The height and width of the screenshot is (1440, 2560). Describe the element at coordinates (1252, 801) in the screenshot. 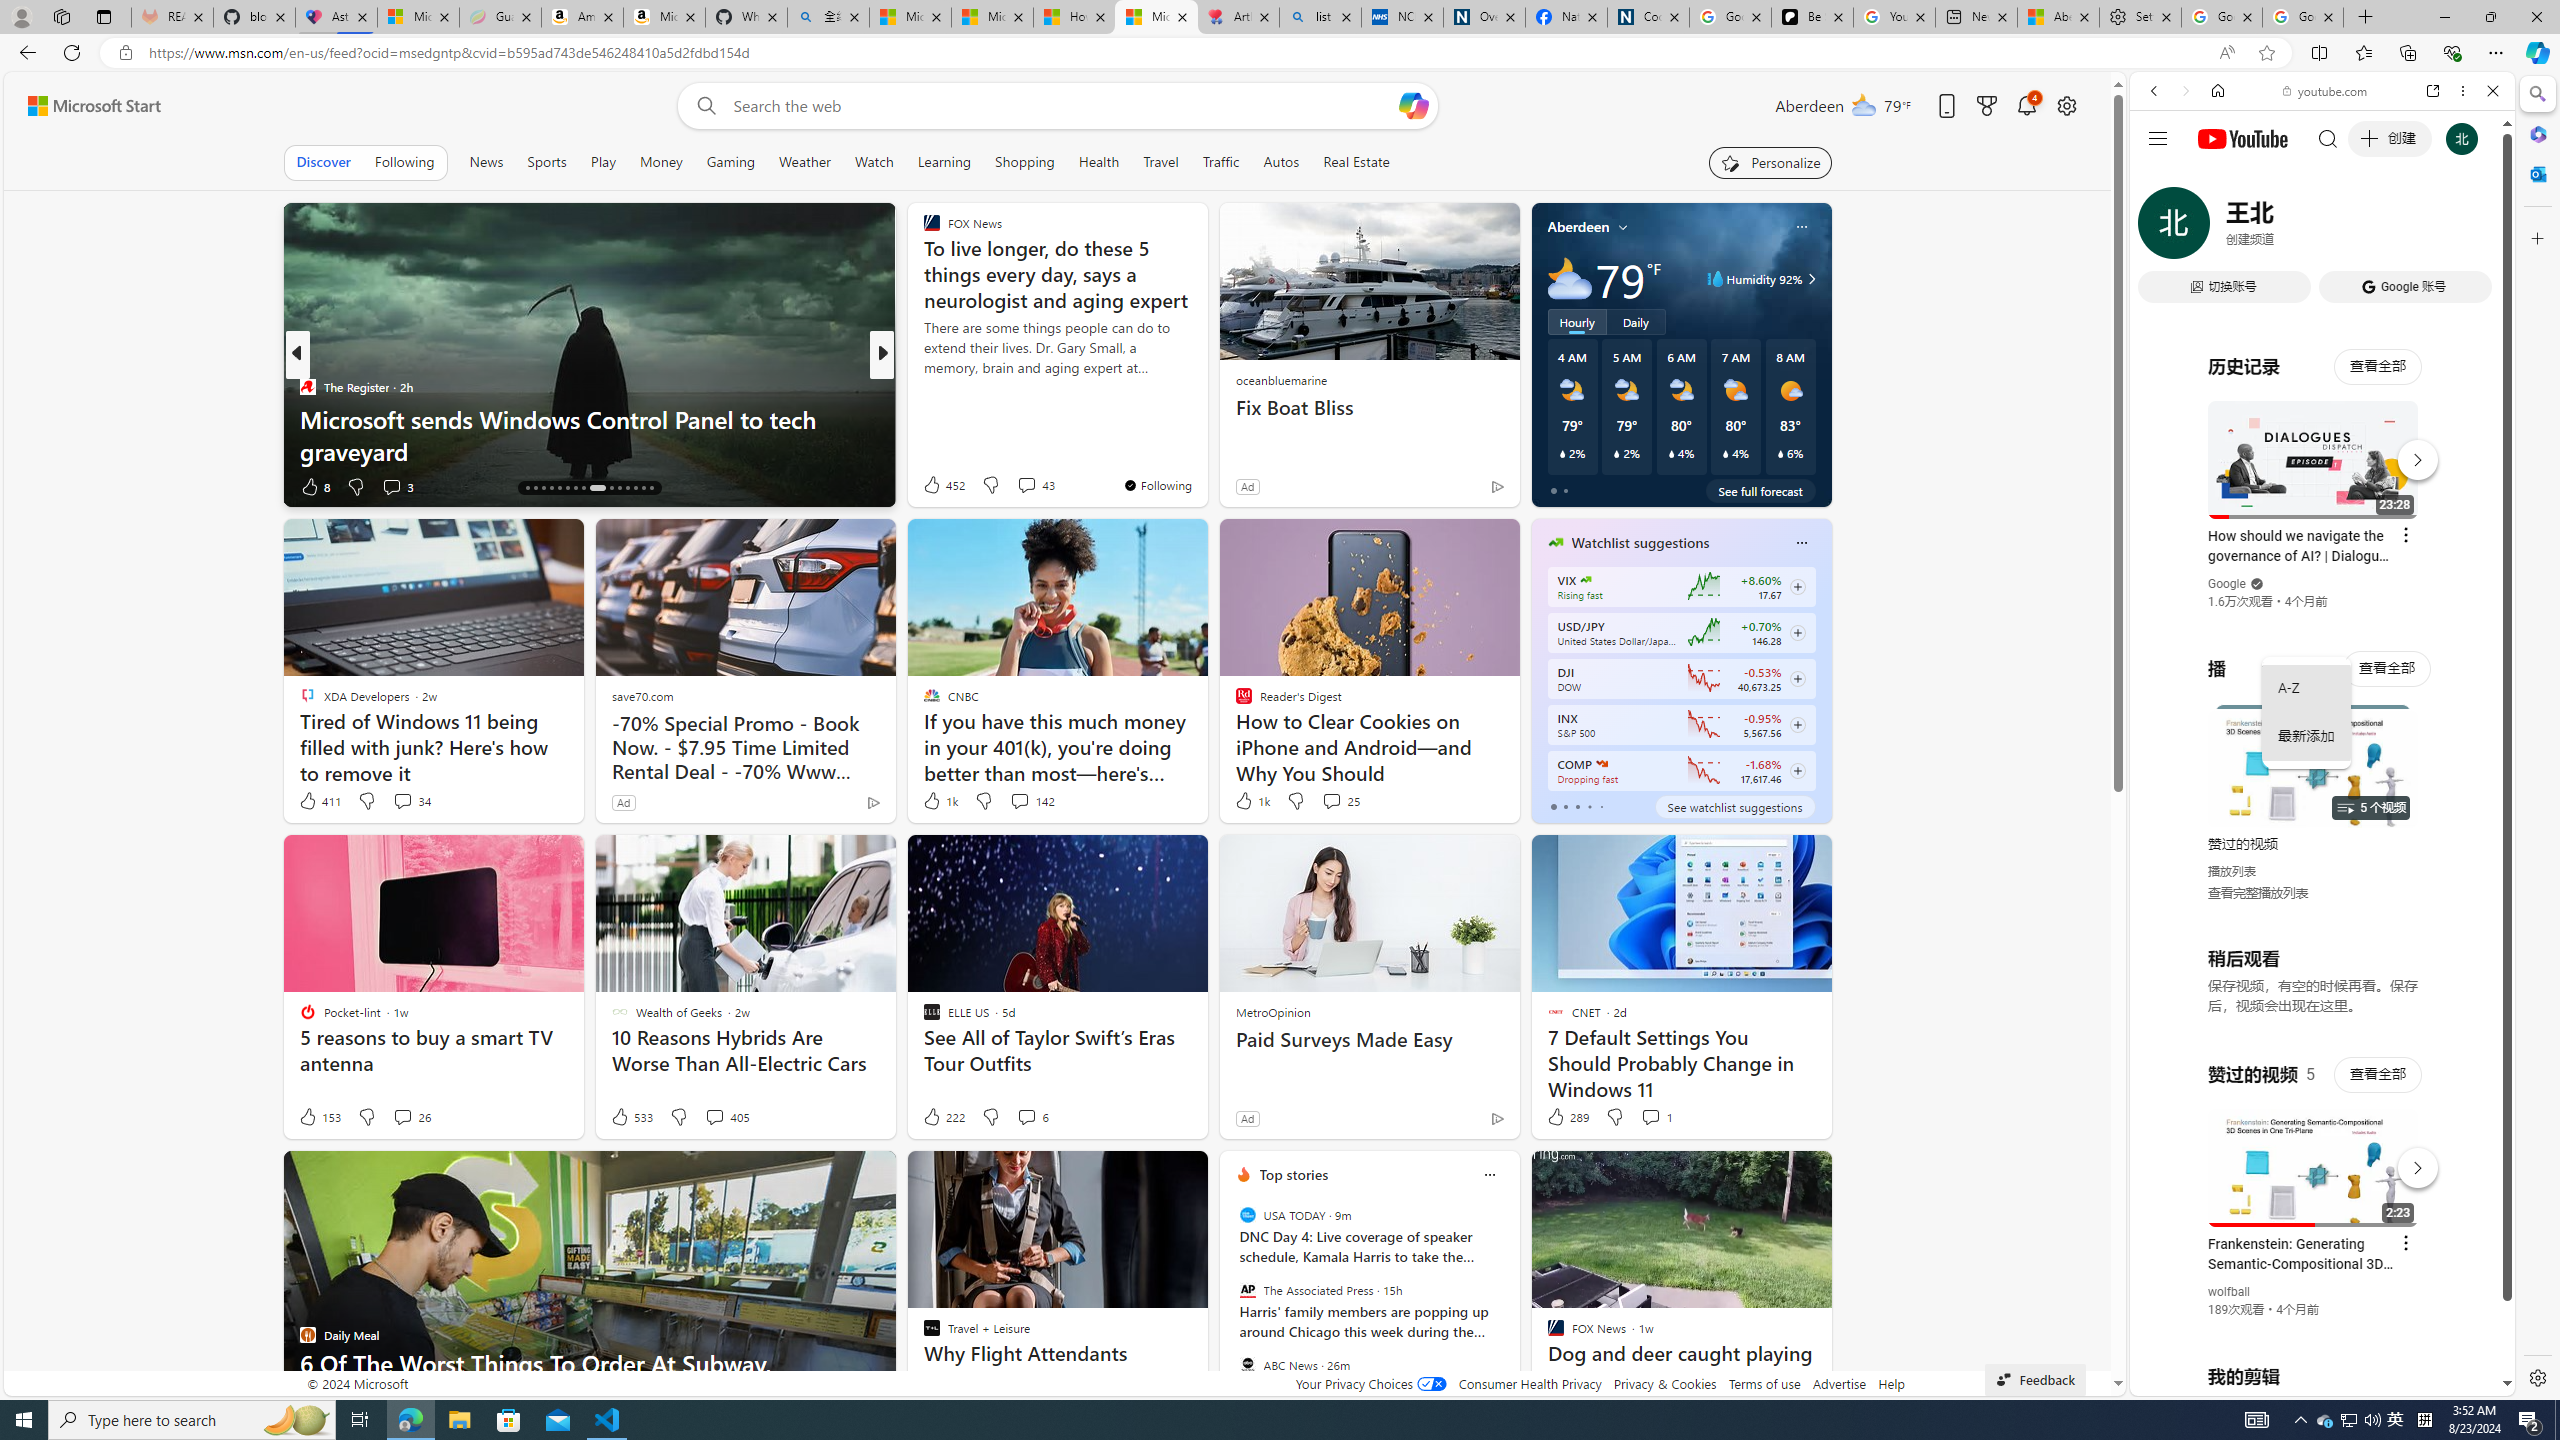

I see `1k Like` at that location.